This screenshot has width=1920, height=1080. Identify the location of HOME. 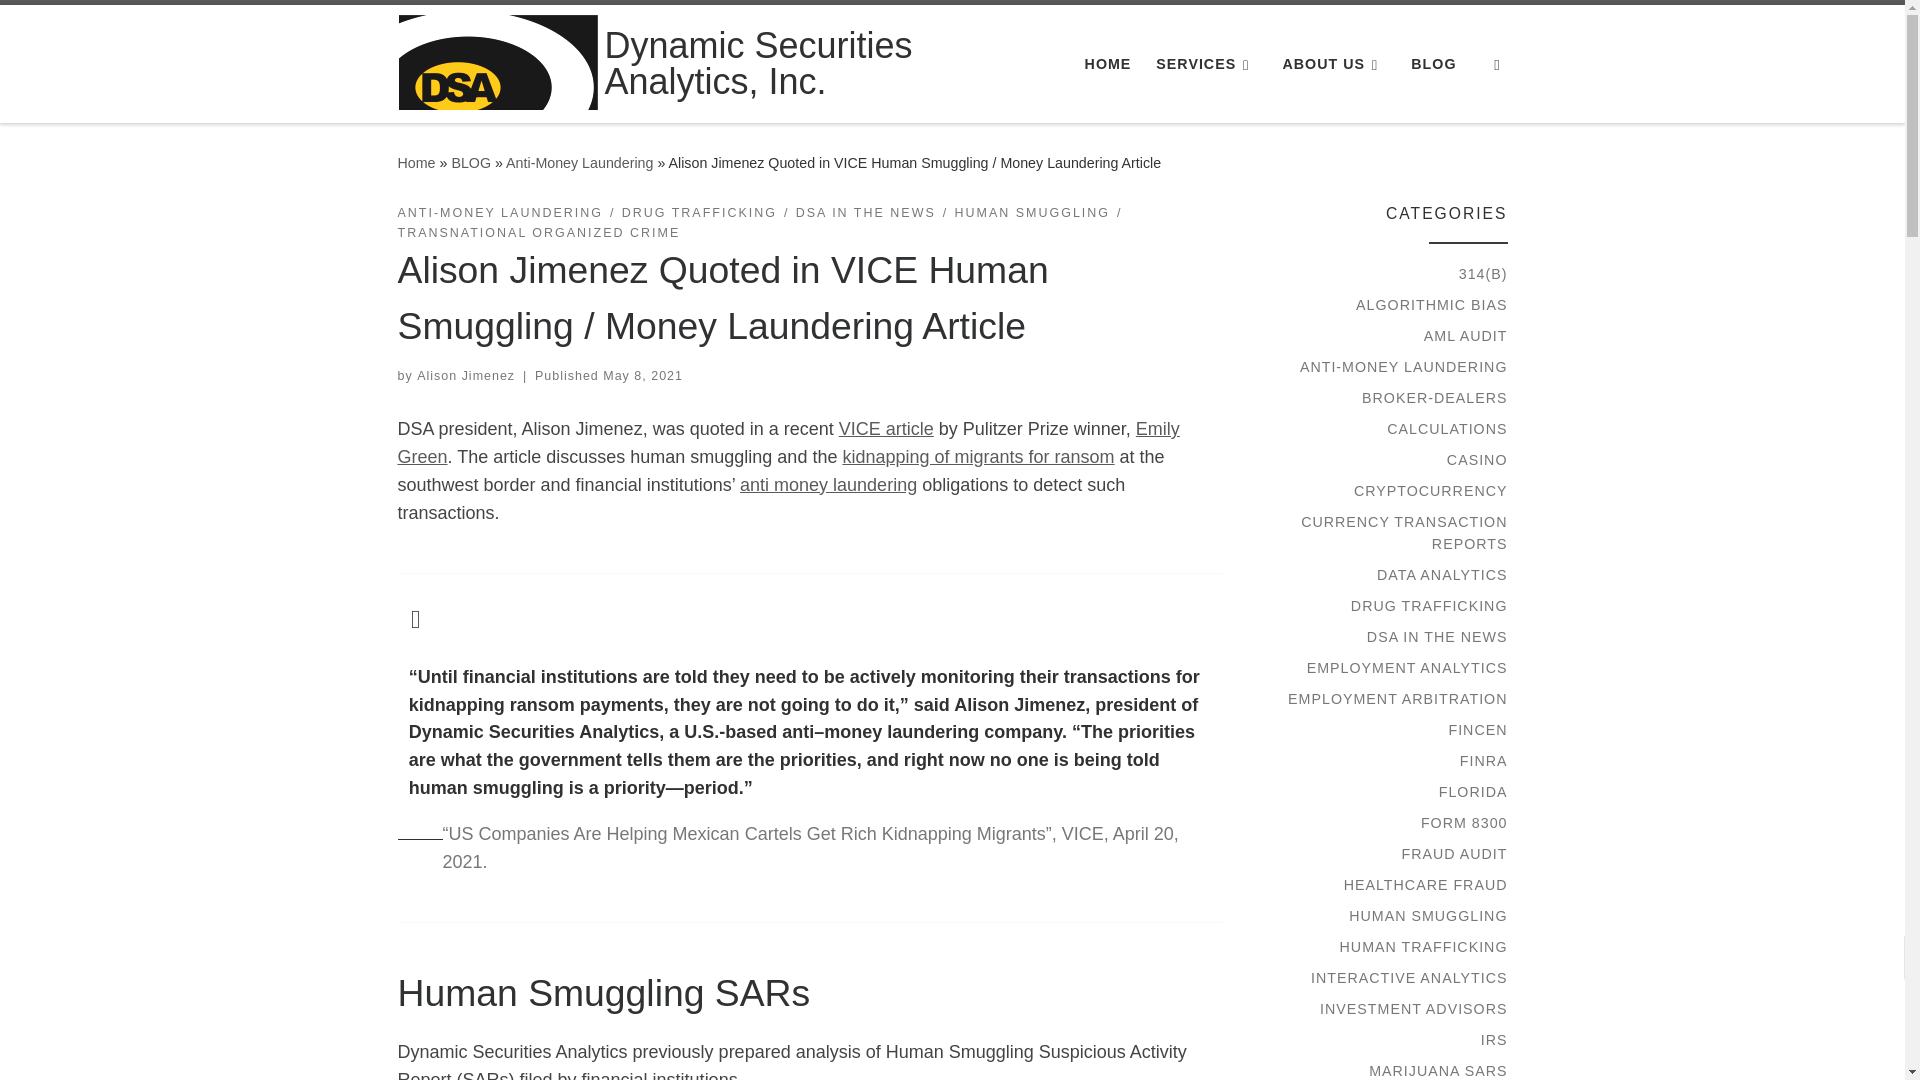
(1106, 64).